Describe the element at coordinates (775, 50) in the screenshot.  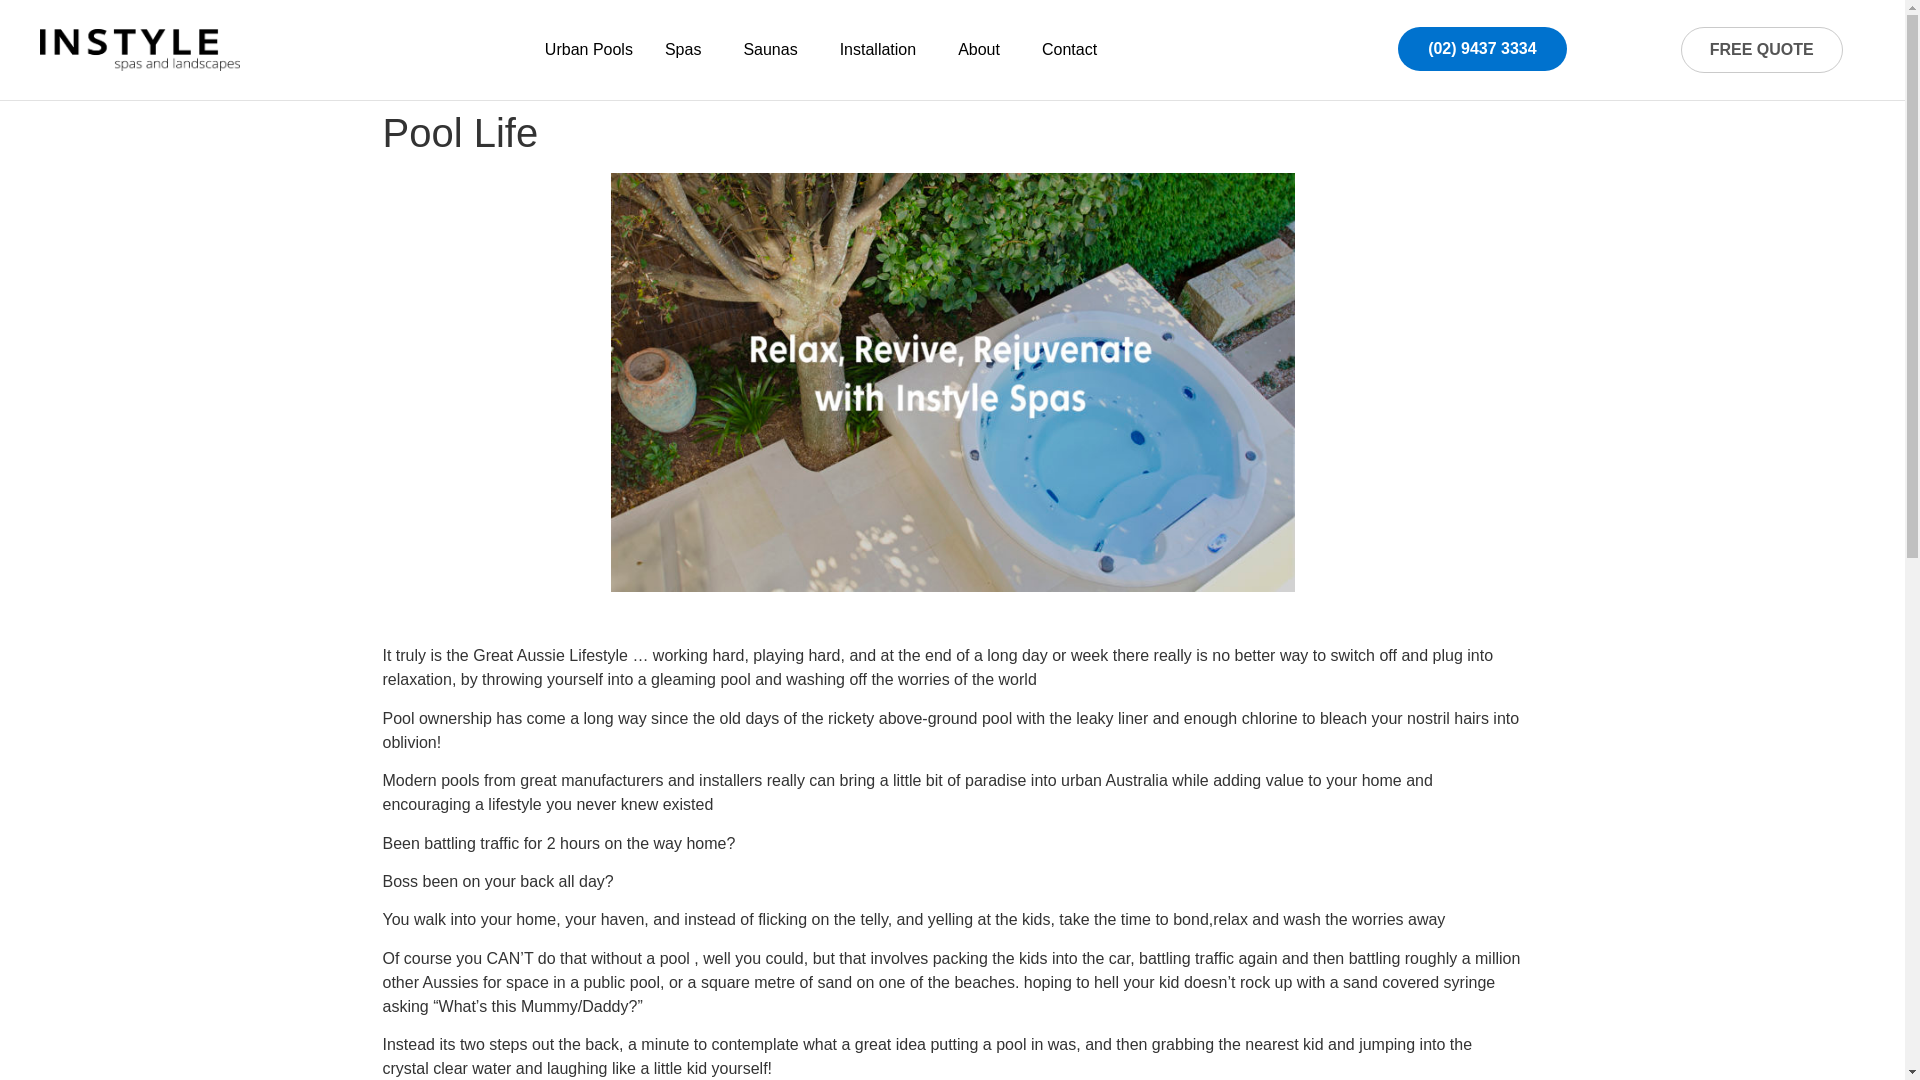
I see `Saunas` at that location.